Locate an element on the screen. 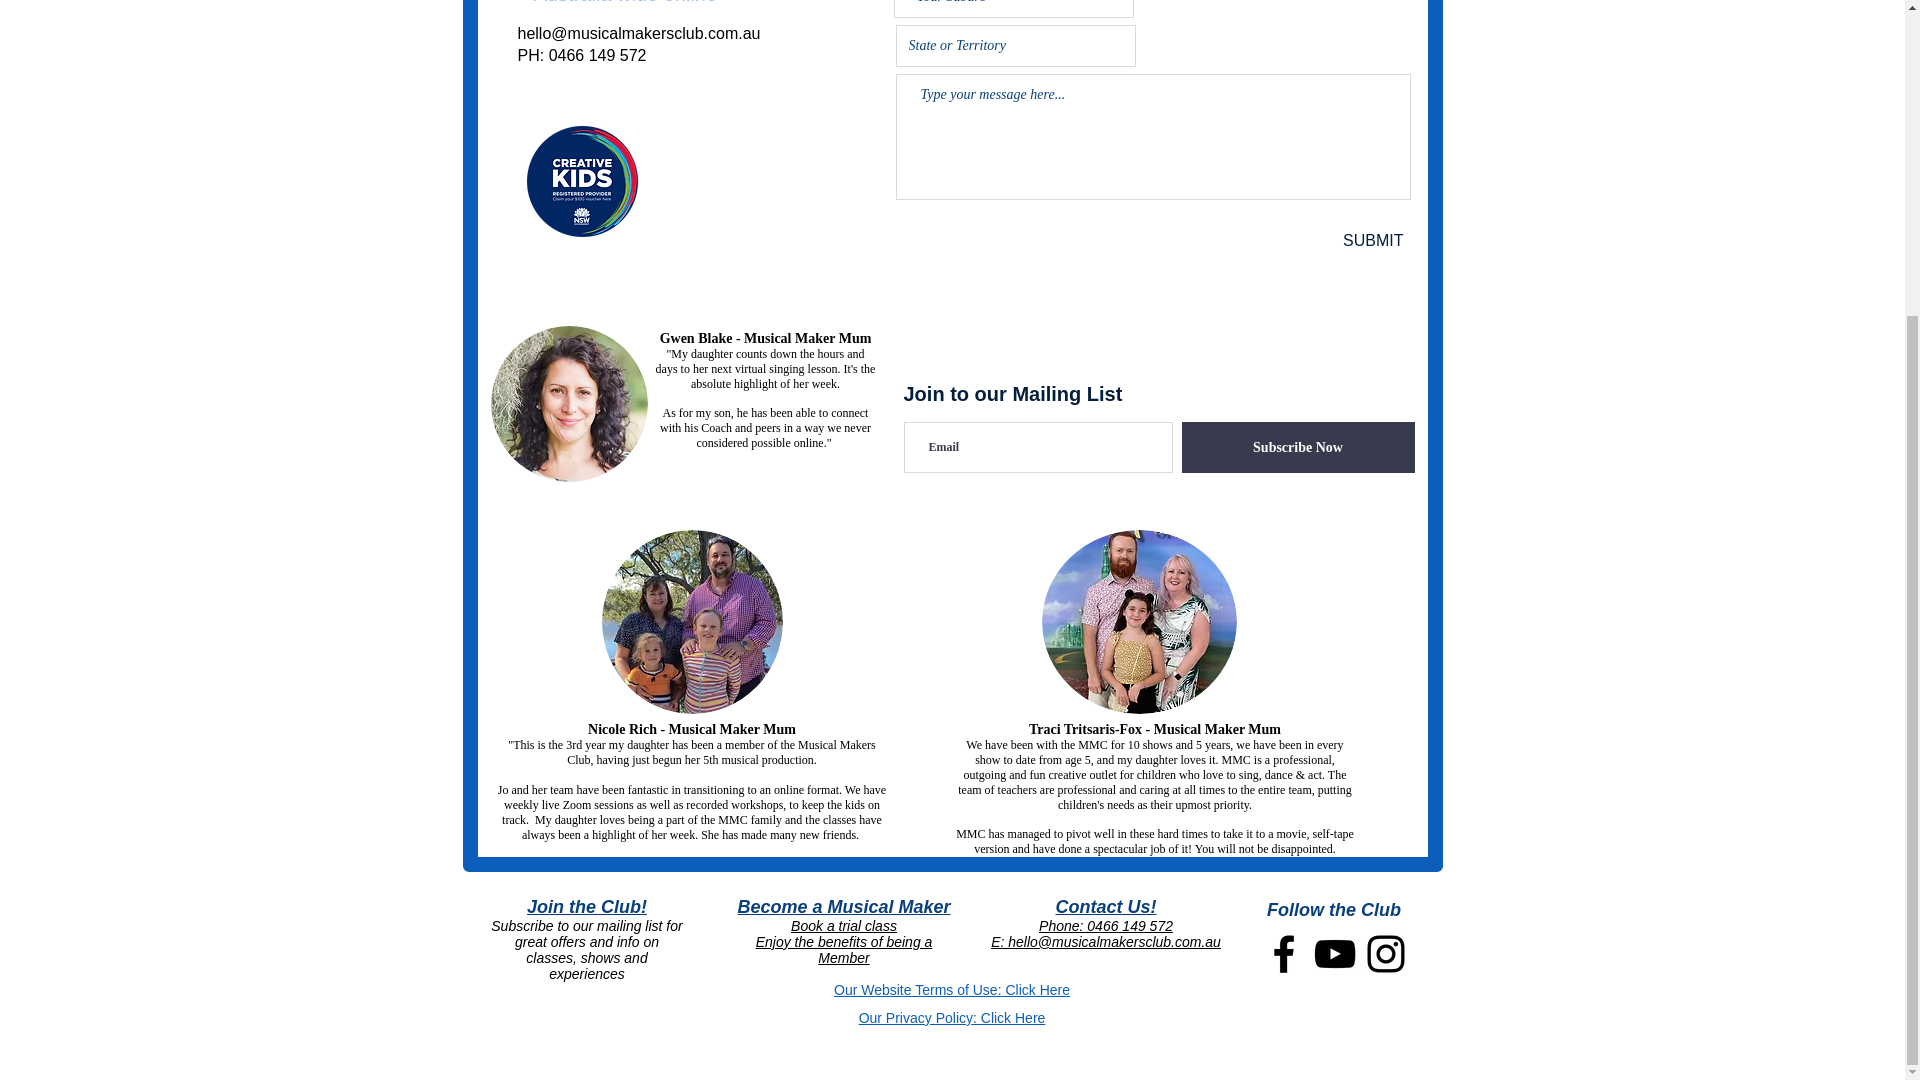 This screenshot has width=1920, height=1080. SUBMIT is located at coordinates (1340, 240).